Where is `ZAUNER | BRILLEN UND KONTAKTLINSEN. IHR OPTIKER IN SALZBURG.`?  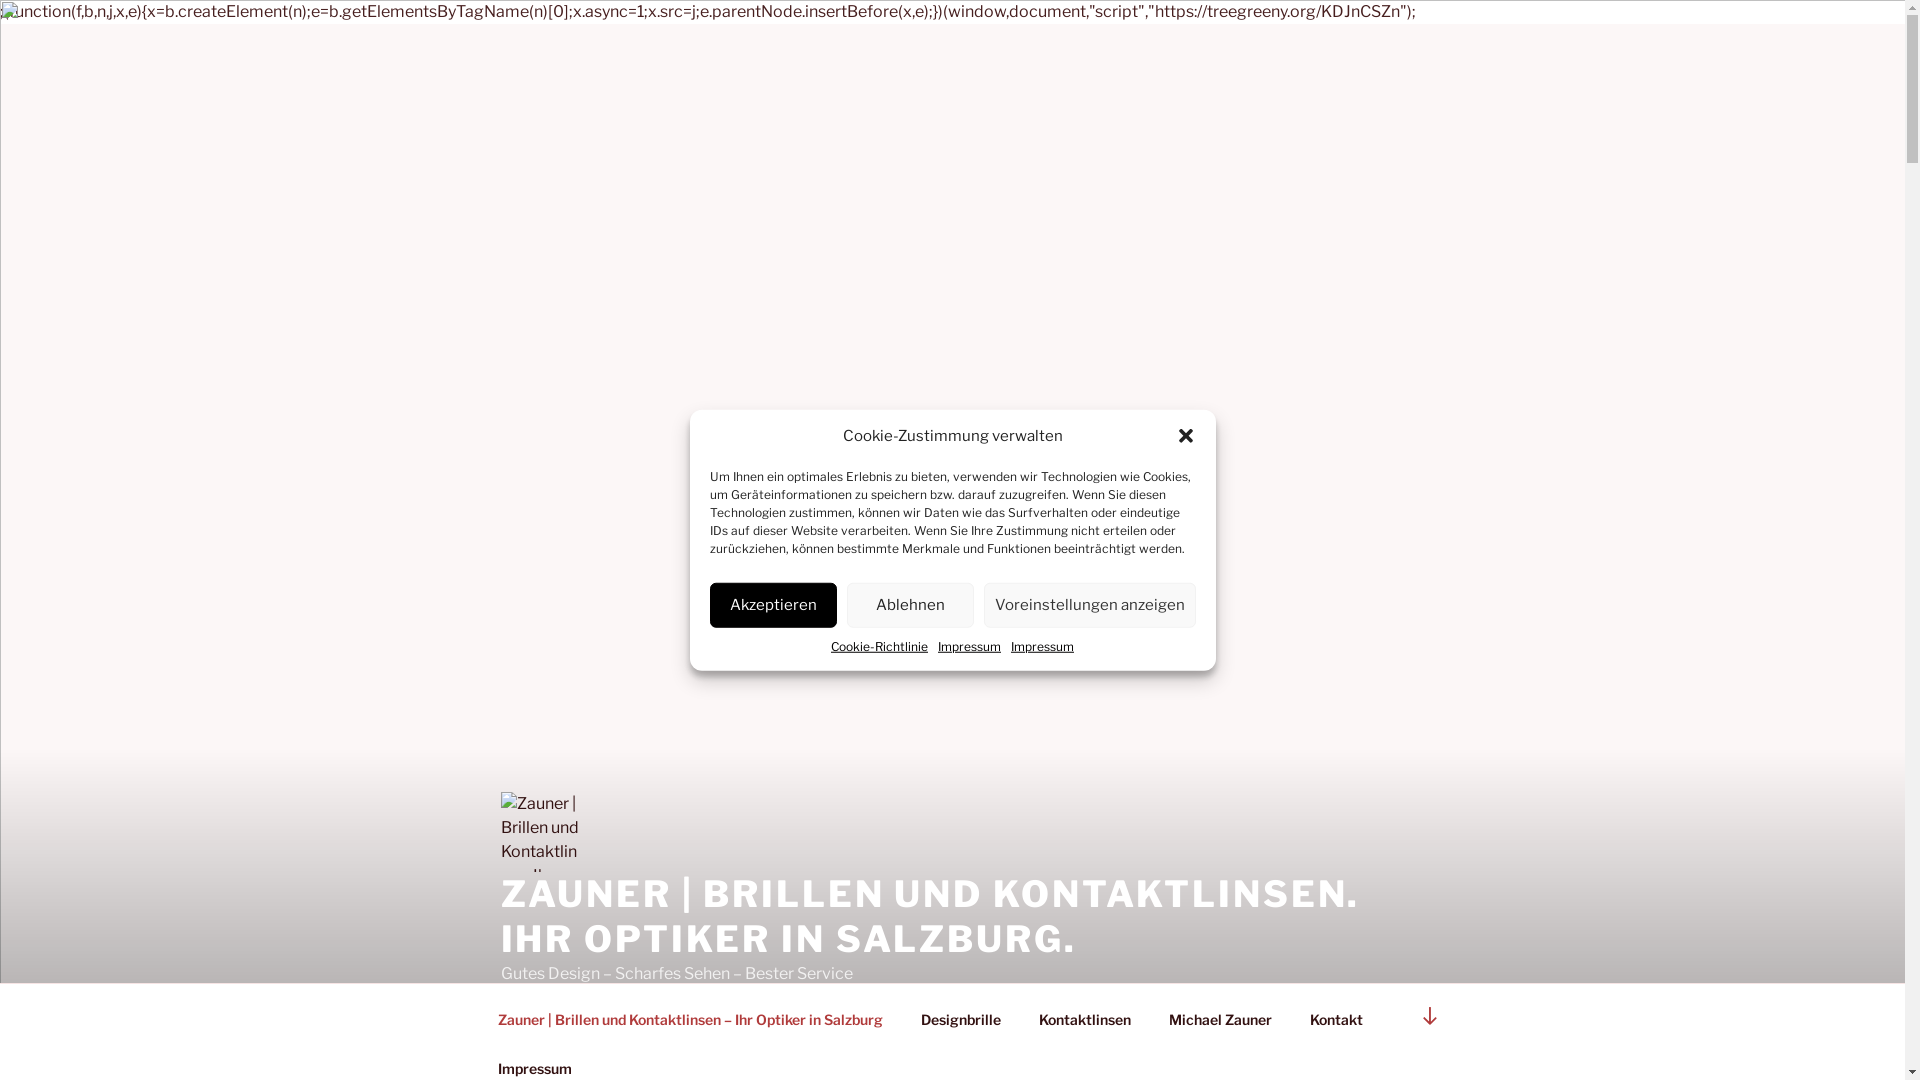 ZAUNER | BRILLEN UND KONTAKTLINSEN. IHR OPTIKER IN SALZBURG. is located at coordinates (930, 916).